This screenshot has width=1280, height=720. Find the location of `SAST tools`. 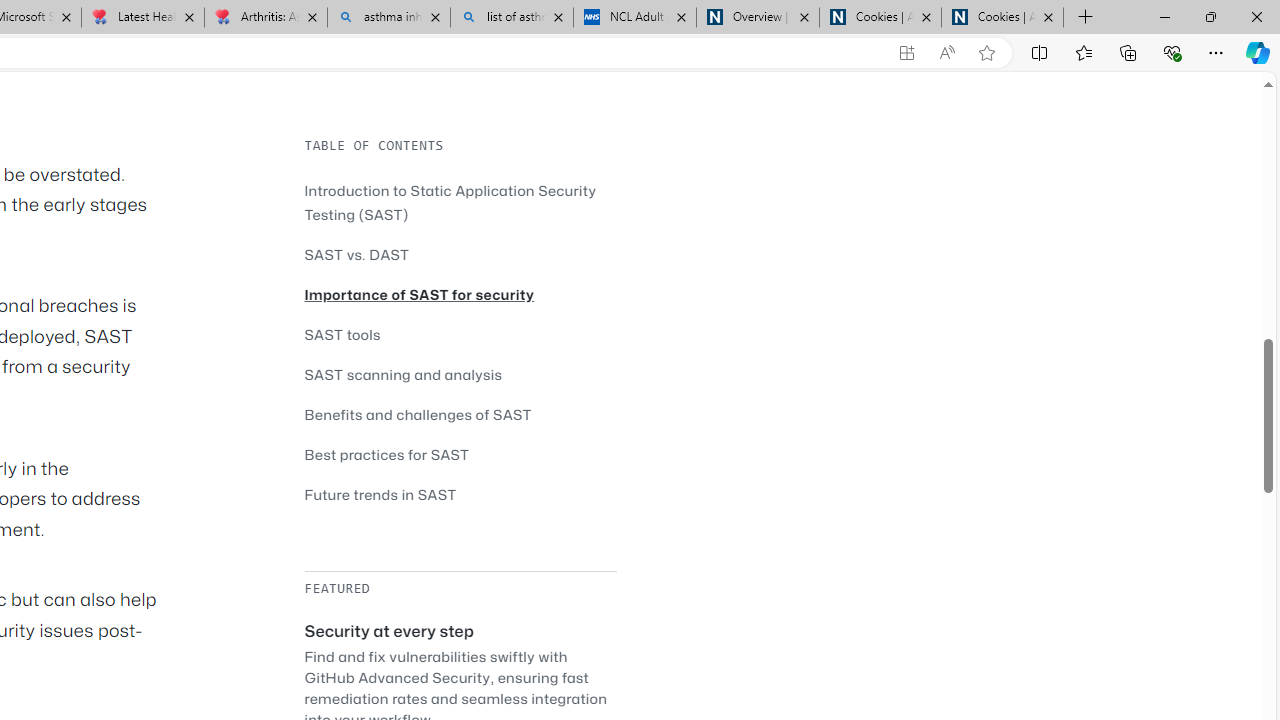

SAST tools is located at coordinates (460, 334).